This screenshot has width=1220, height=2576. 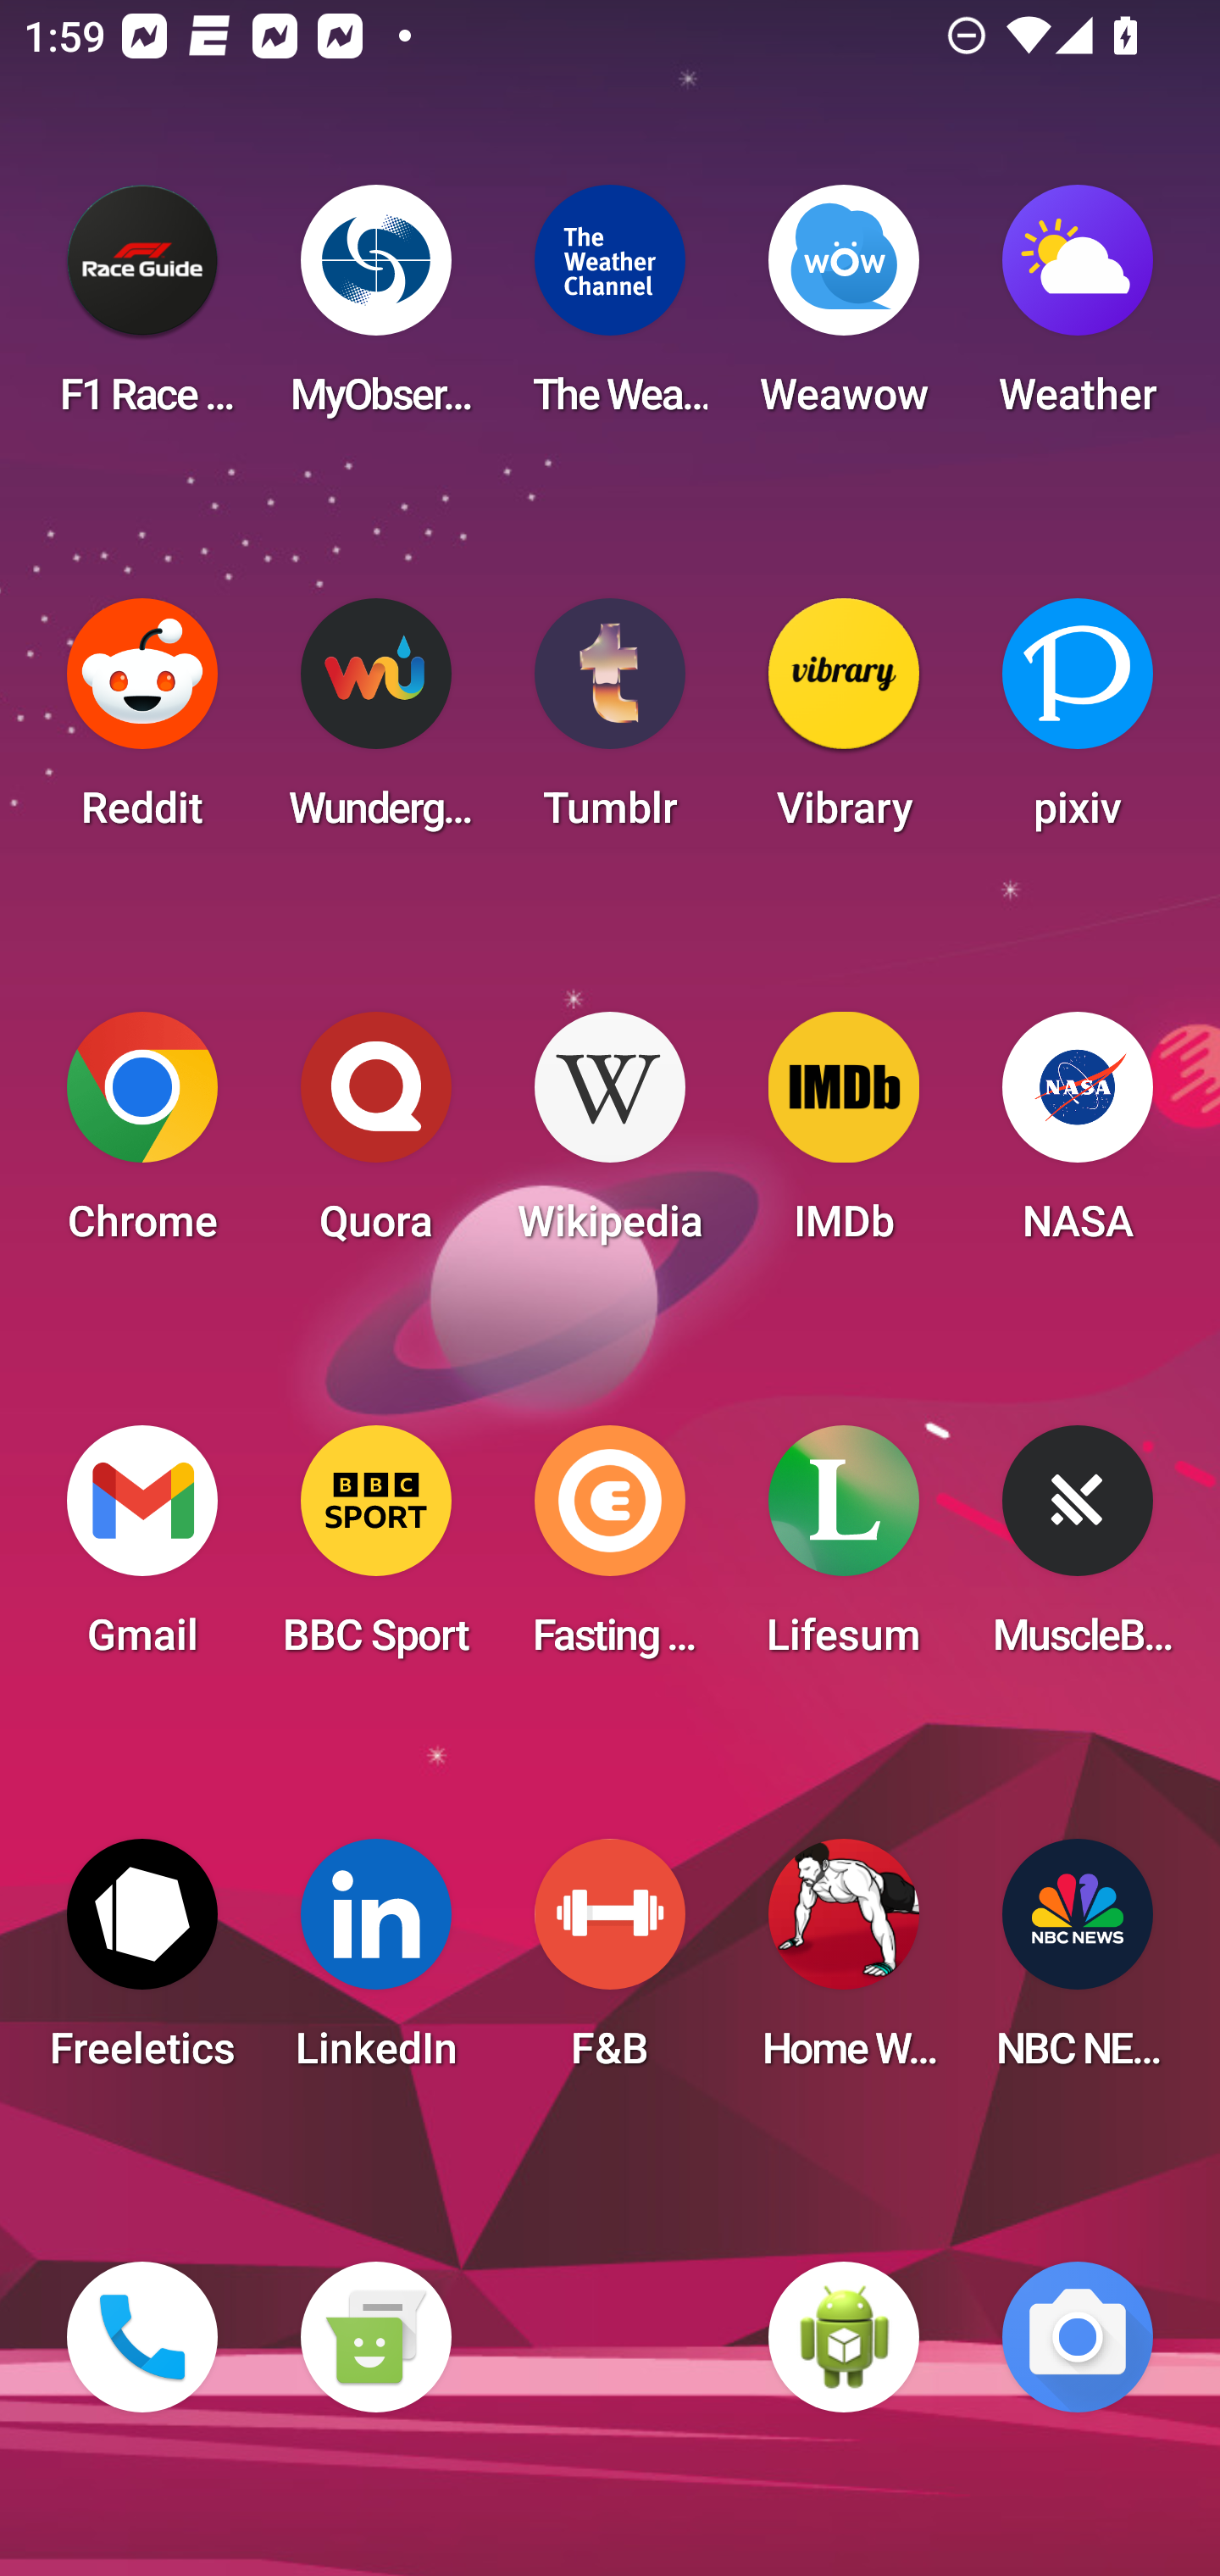 What do you see at coordinates (844, 1551) in the screenshot?
I see `Lifesum` at bounding box center [844, 1551].